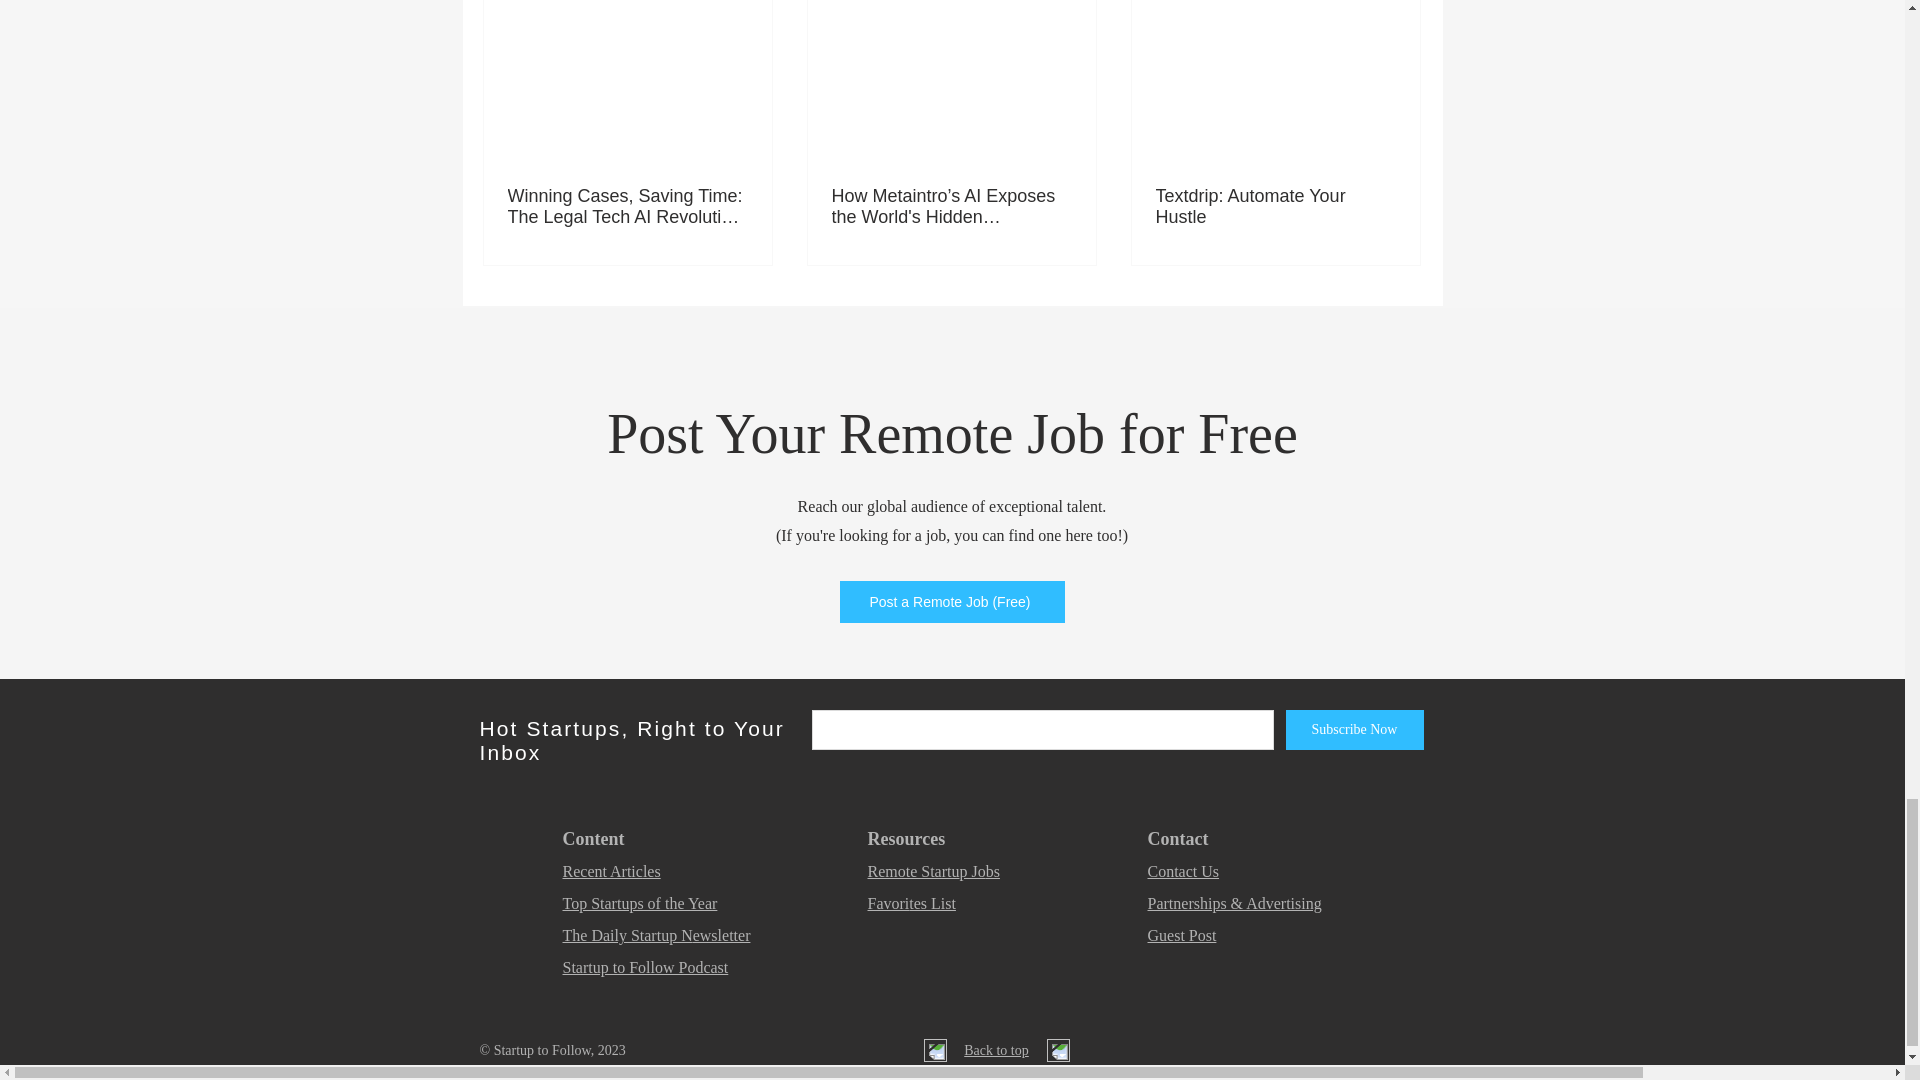  Describe the element at coordinates (639, 903) in the screenshot. I see `Top Startups of the Year` at that location.